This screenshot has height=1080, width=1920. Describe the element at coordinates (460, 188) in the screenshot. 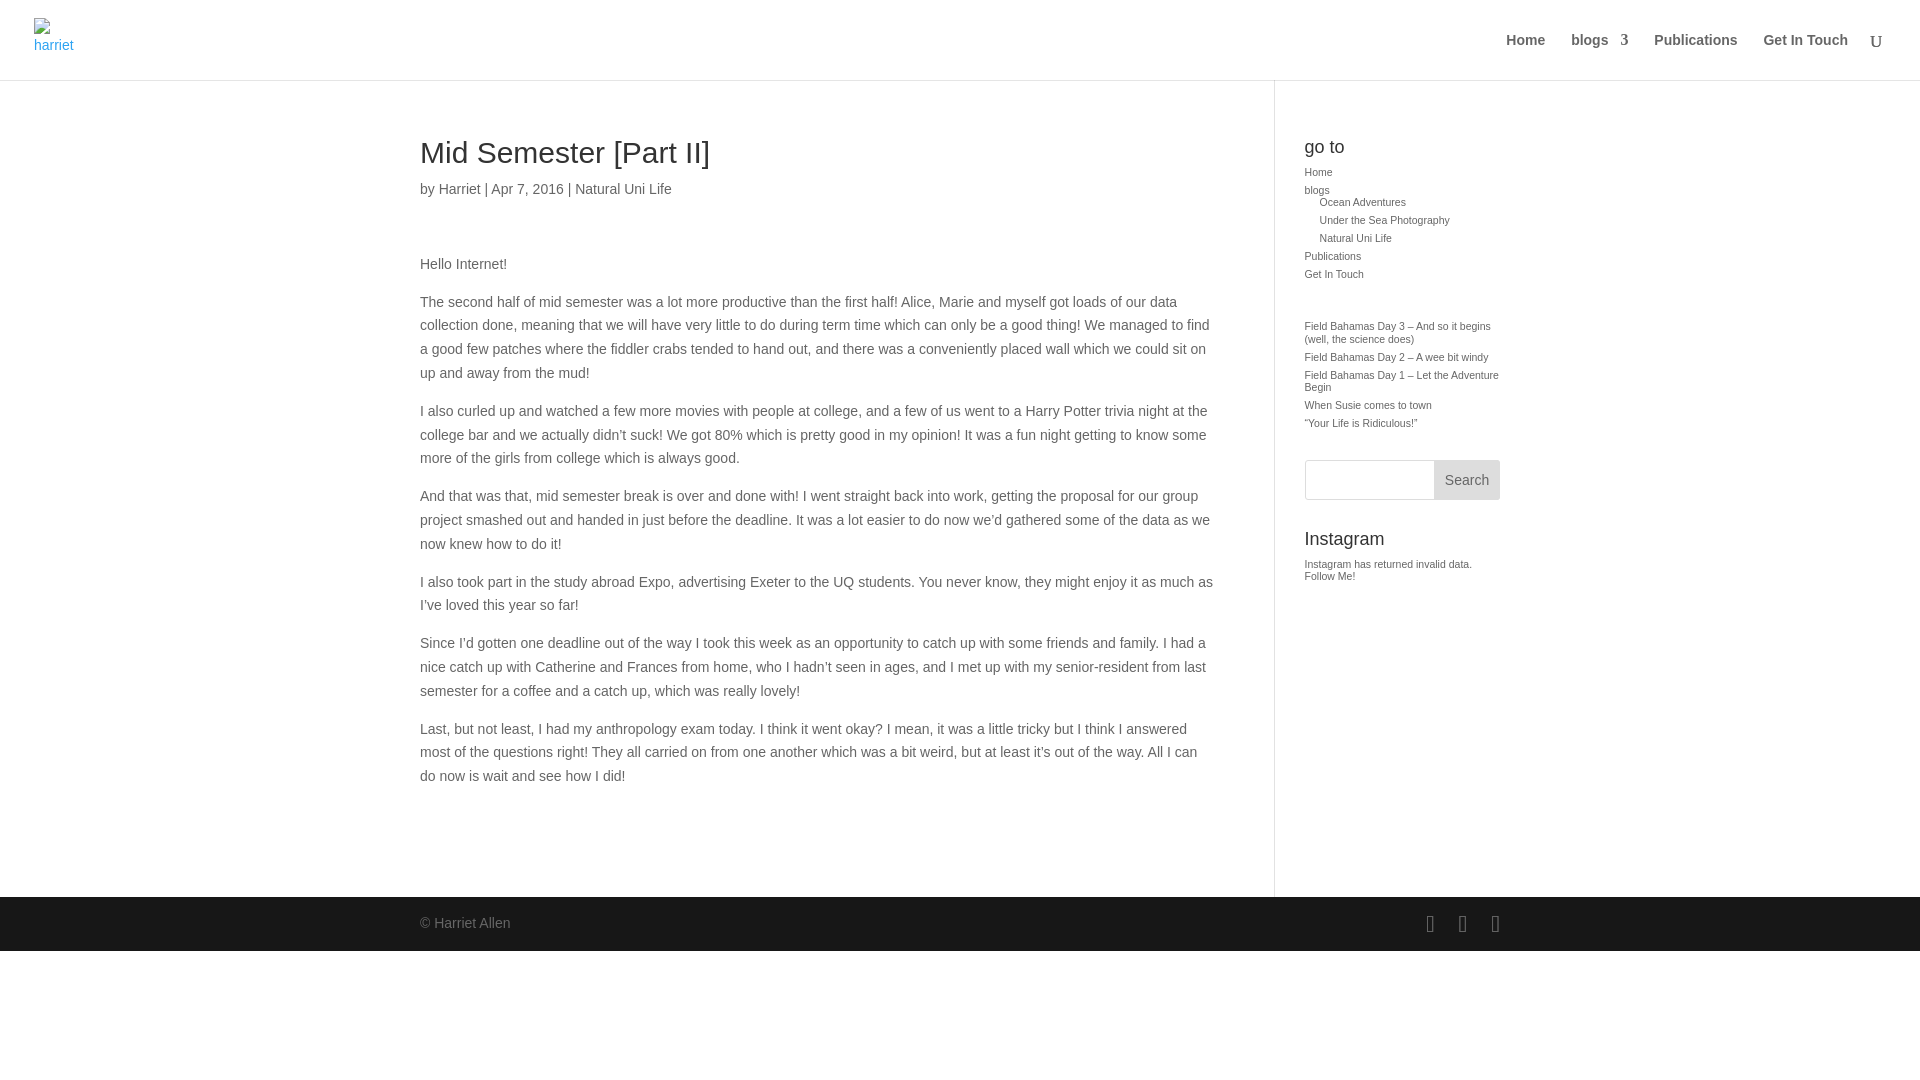

I see `Harriet` at that location.